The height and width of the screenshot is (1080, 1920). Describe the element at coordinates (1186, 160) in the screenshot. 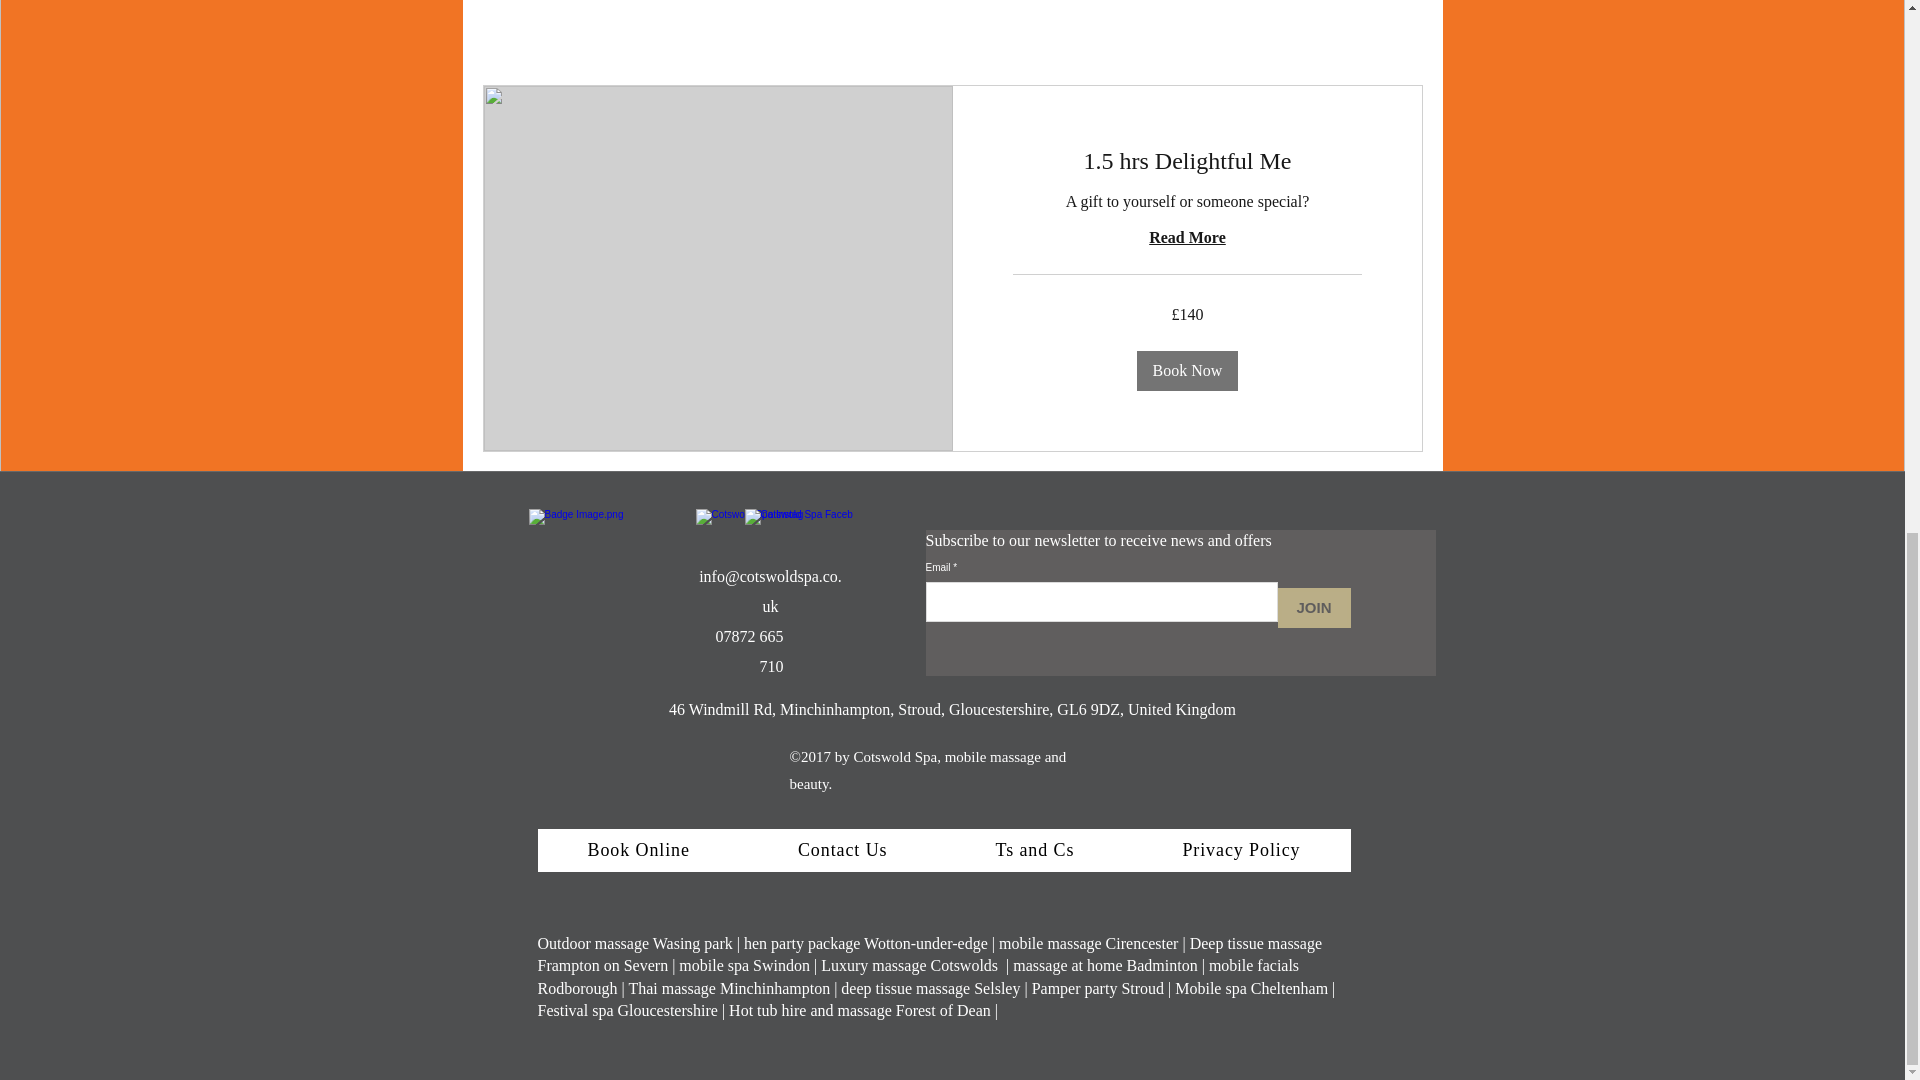

I see `1.5 hrs Delightful Me` at that location.